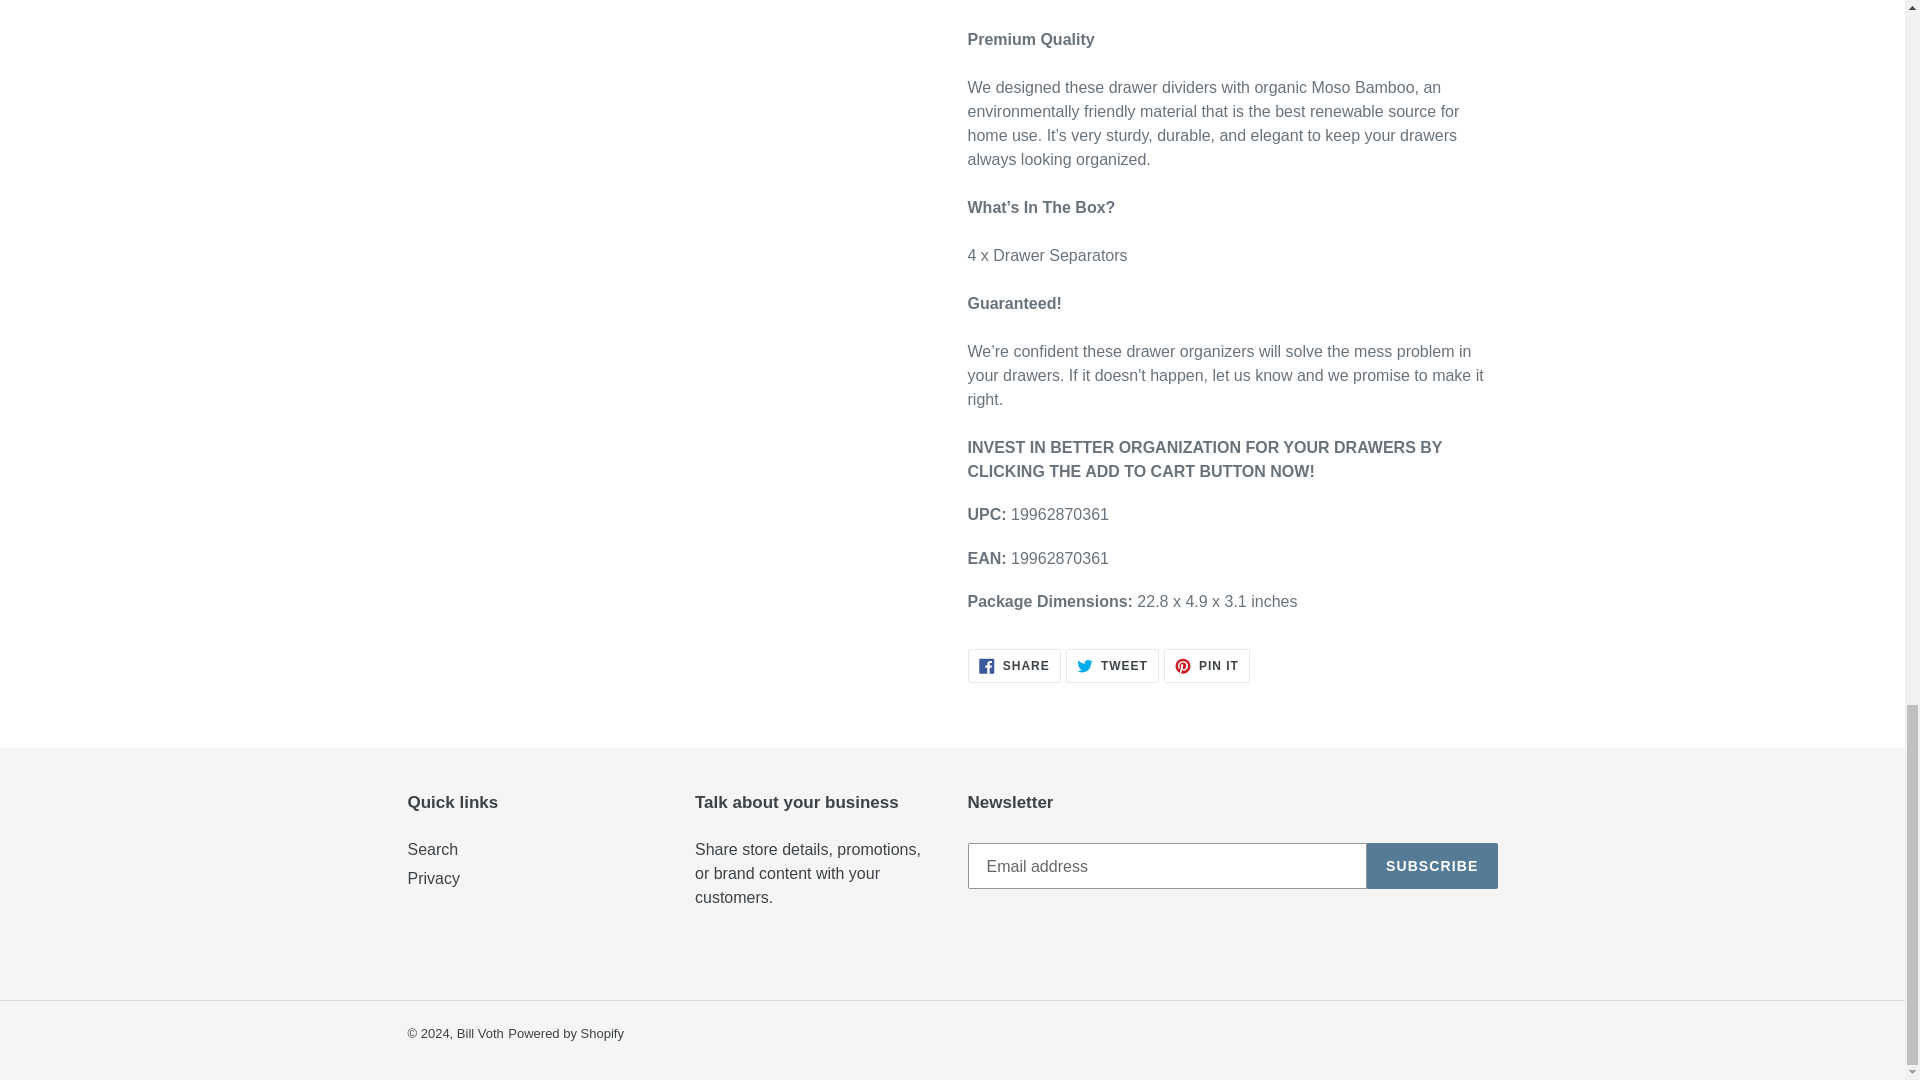 The height and width of the screenshot is (1080, 1920). What do you see at coordinates (1112, 666) in the screenshot?
I see `Powered by Shopify` at bounding box center [1112, 666].